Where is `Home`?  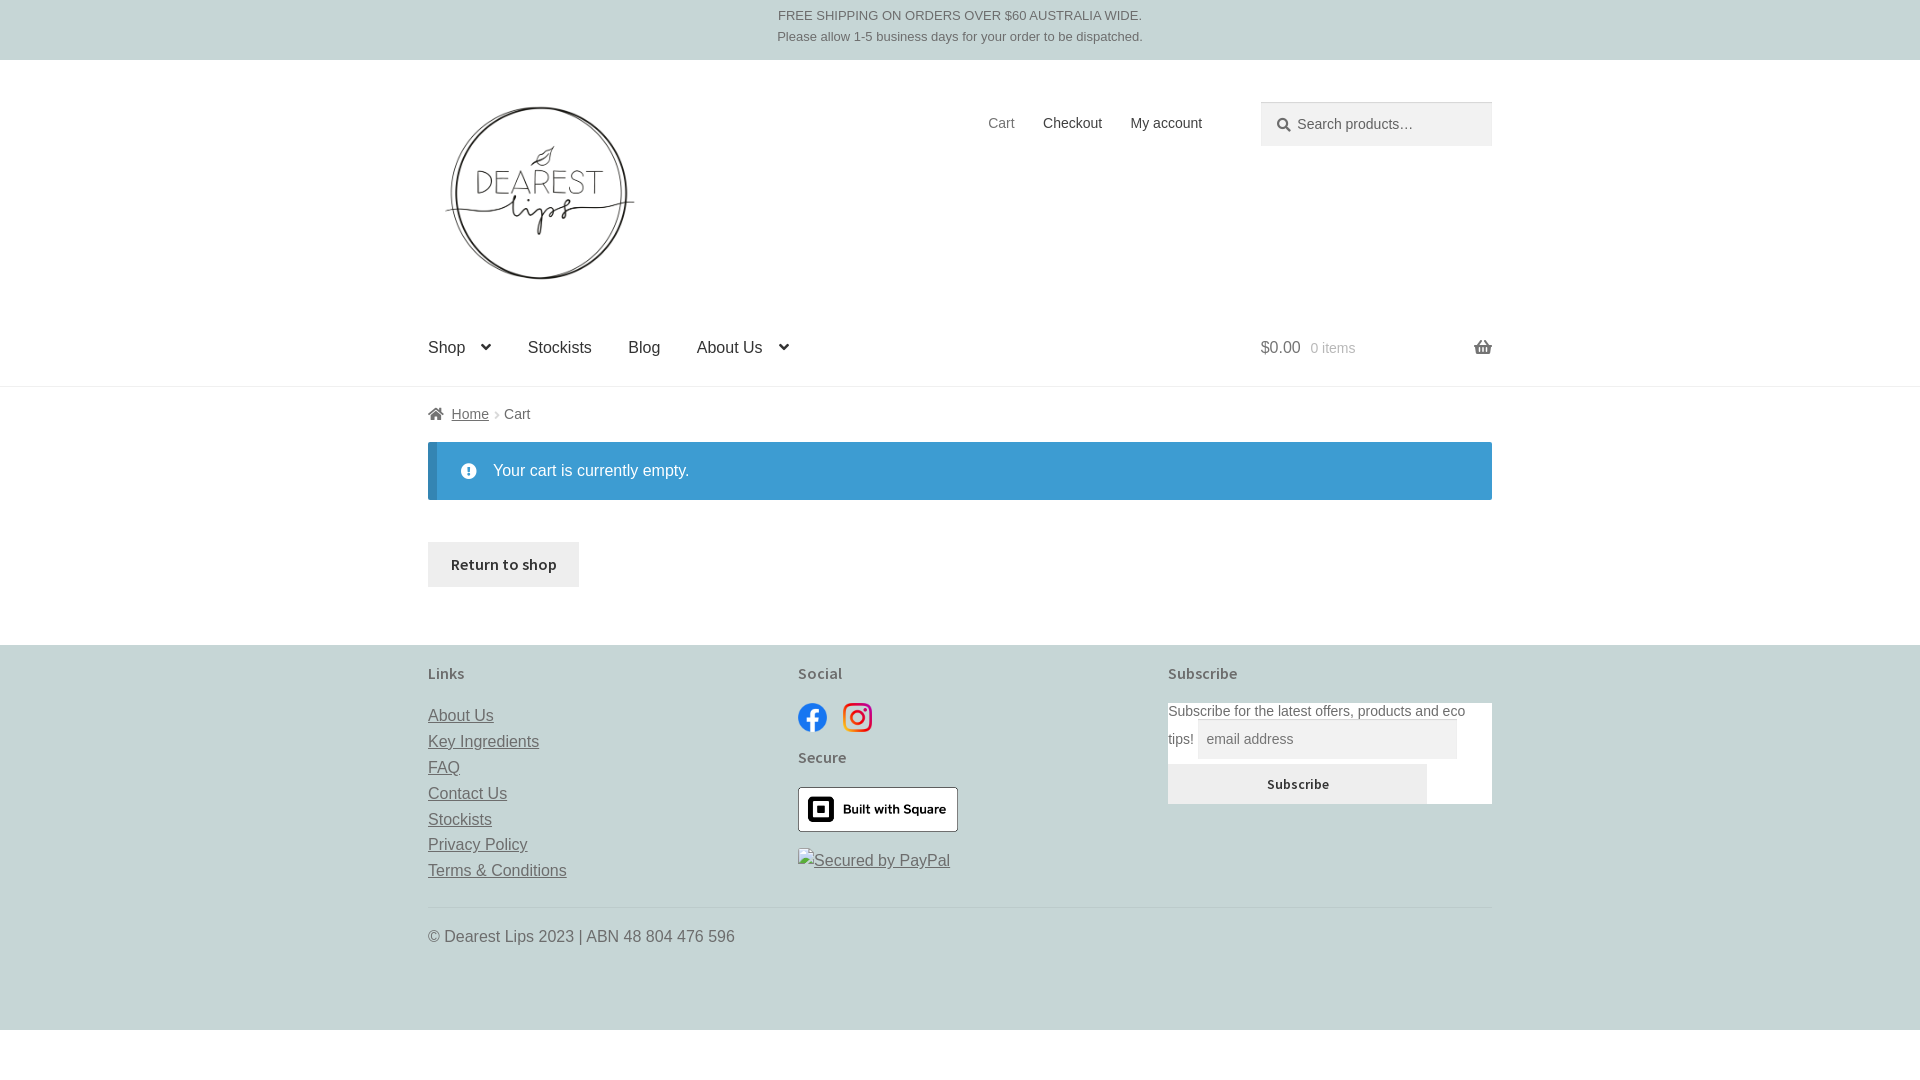
Home is located at coordinates (458, 414).